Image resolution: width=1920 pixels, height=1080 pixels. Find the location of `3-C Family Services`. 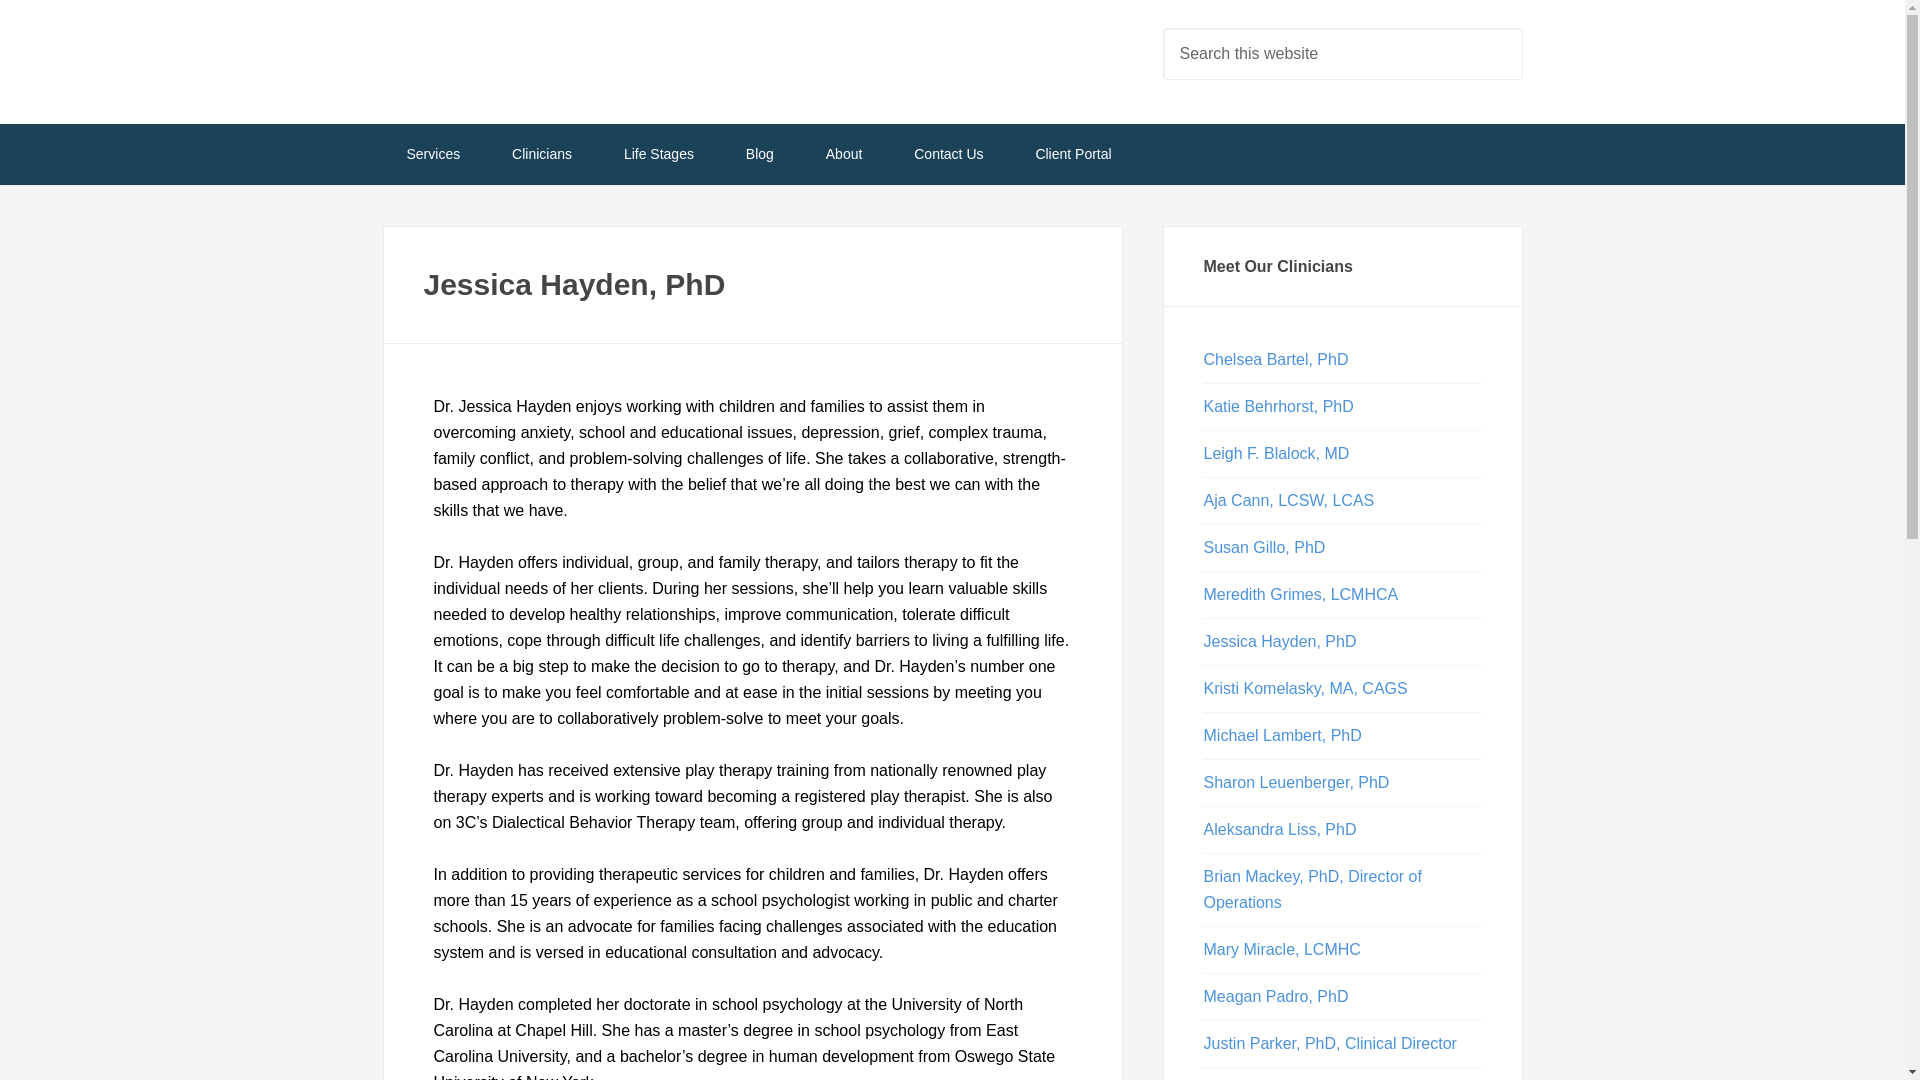

3-C Family Services is located at coordinates (542, 60).